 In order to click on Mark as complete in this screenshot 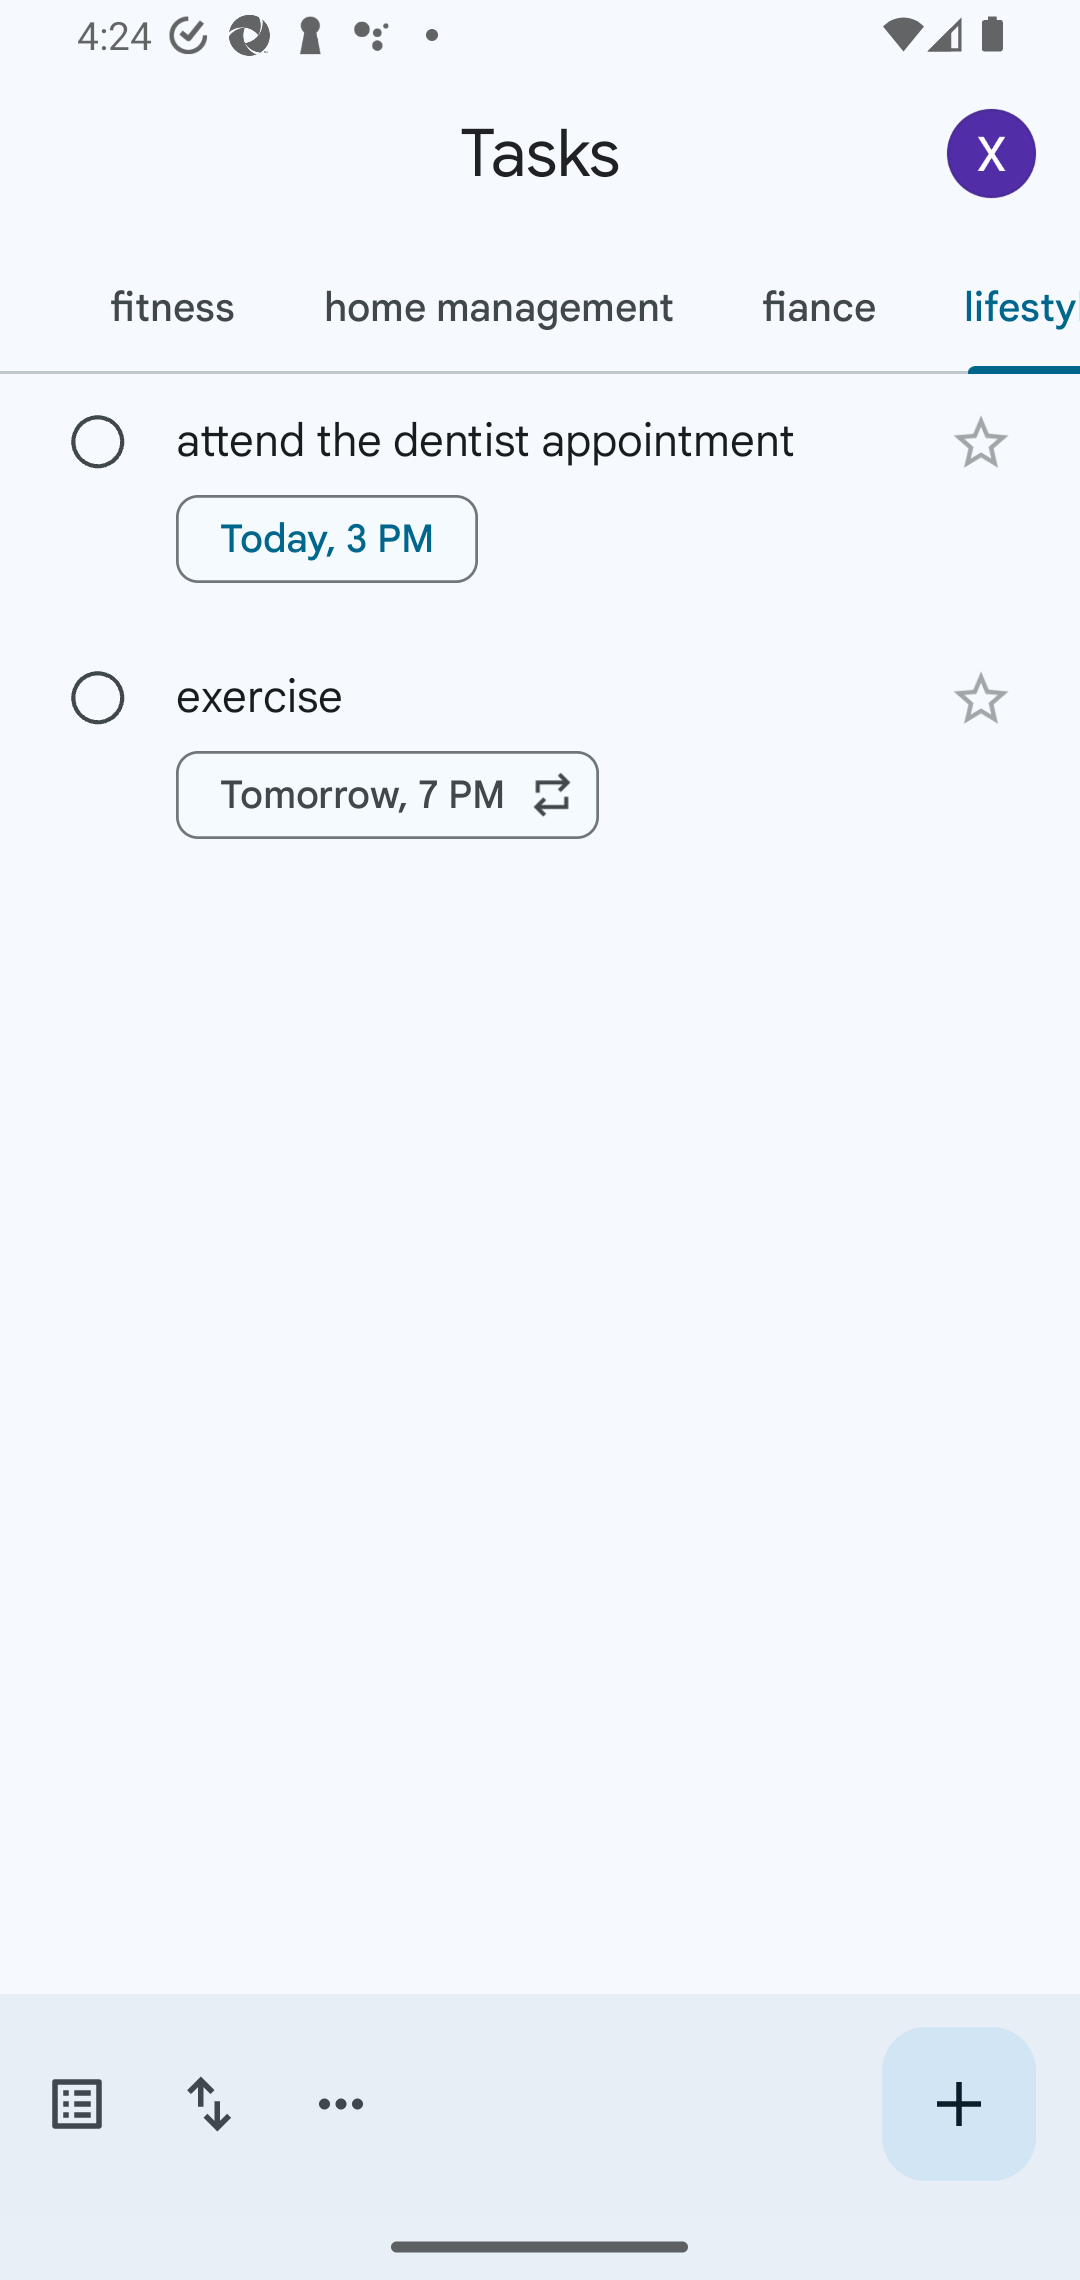, I will do `click(98, 698)`.